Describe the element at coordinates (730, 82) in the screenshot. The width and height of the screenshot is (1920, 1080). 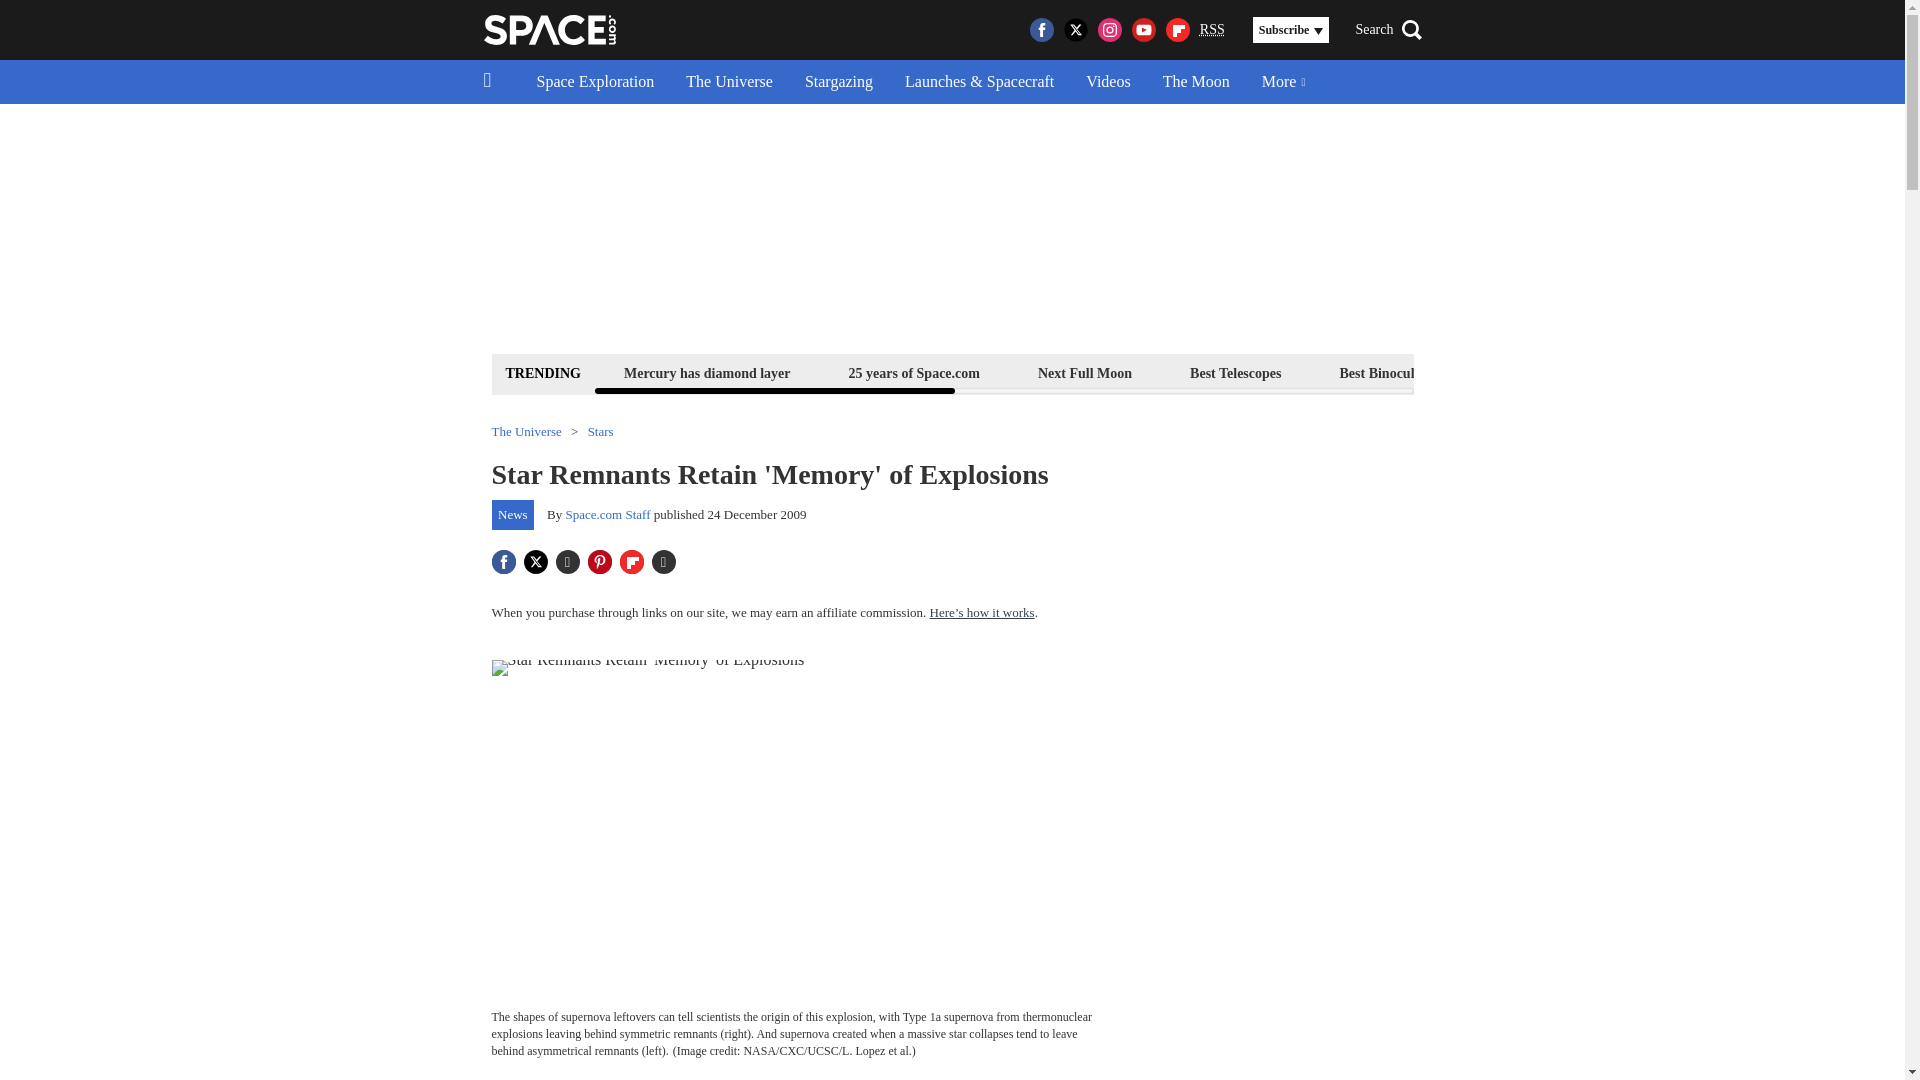
I see `The Universe` at that location.